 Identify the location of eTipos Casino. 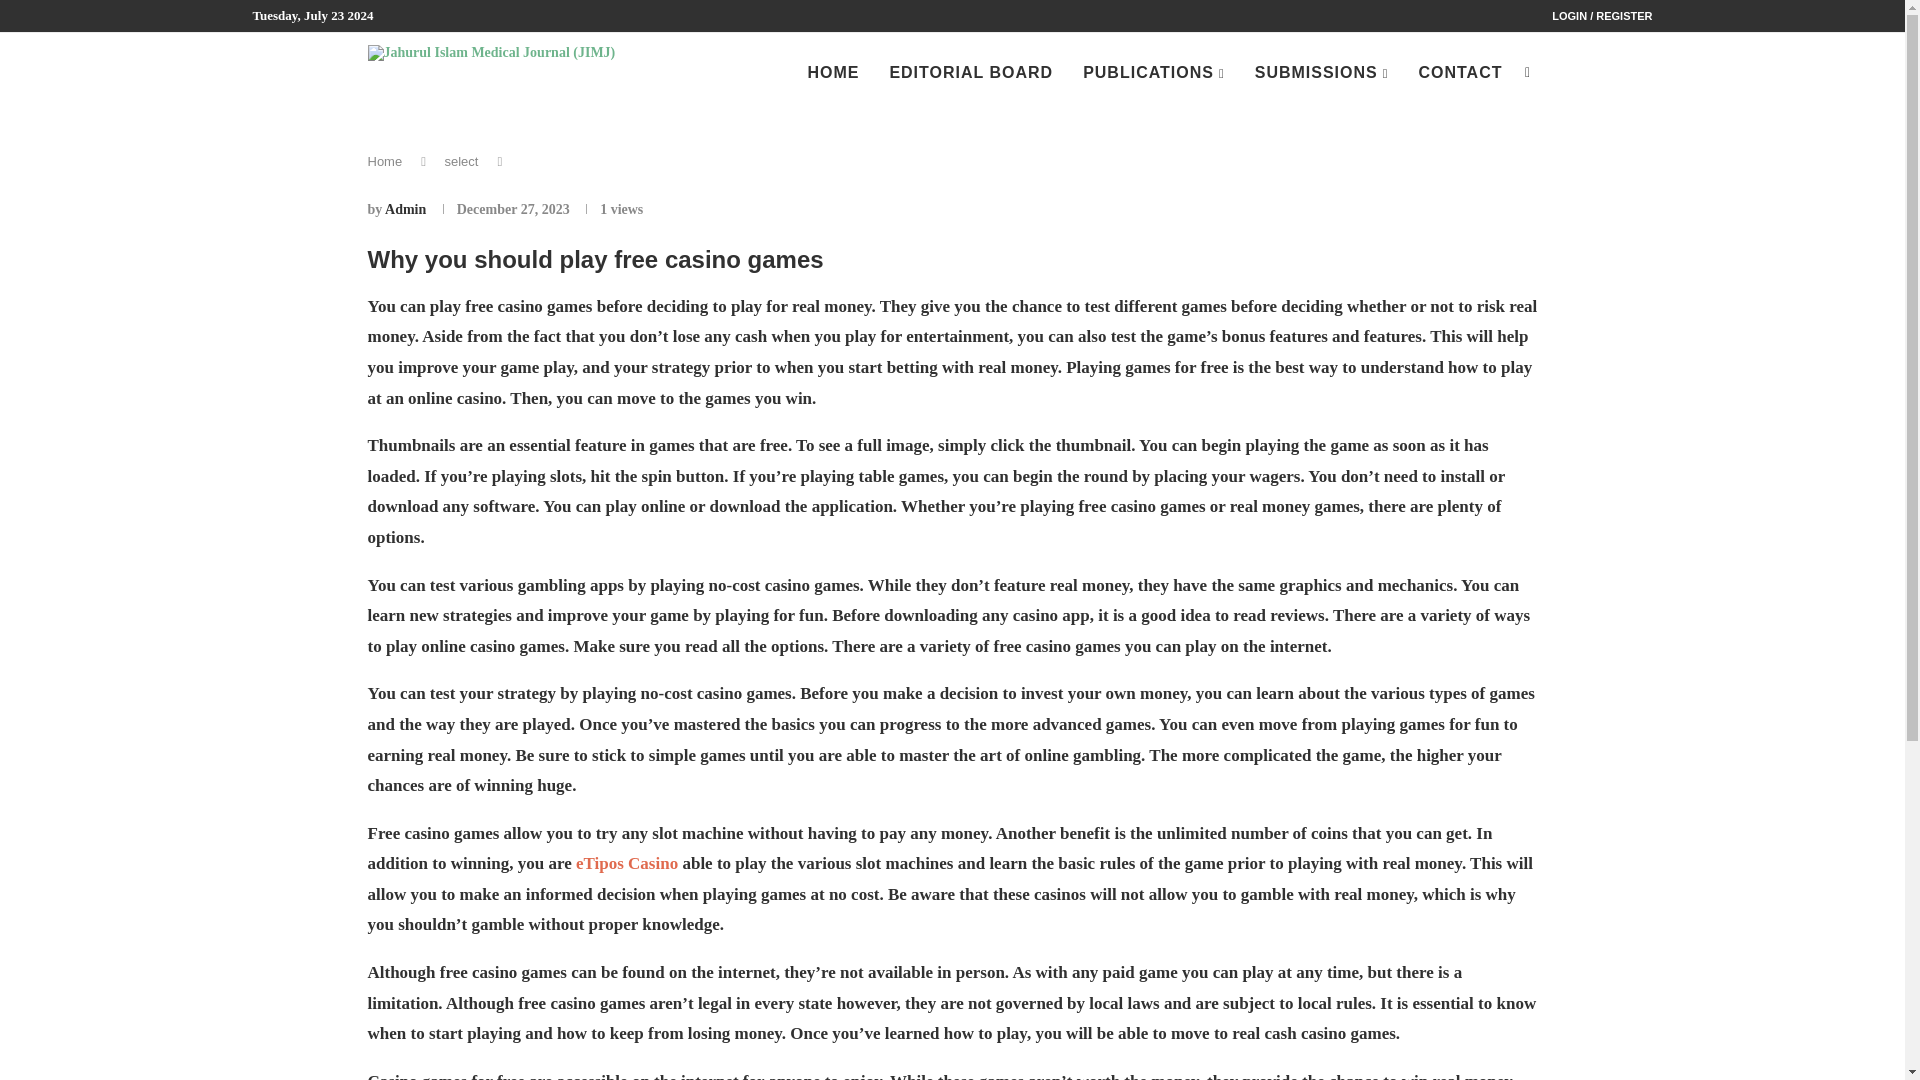
(626, 863).